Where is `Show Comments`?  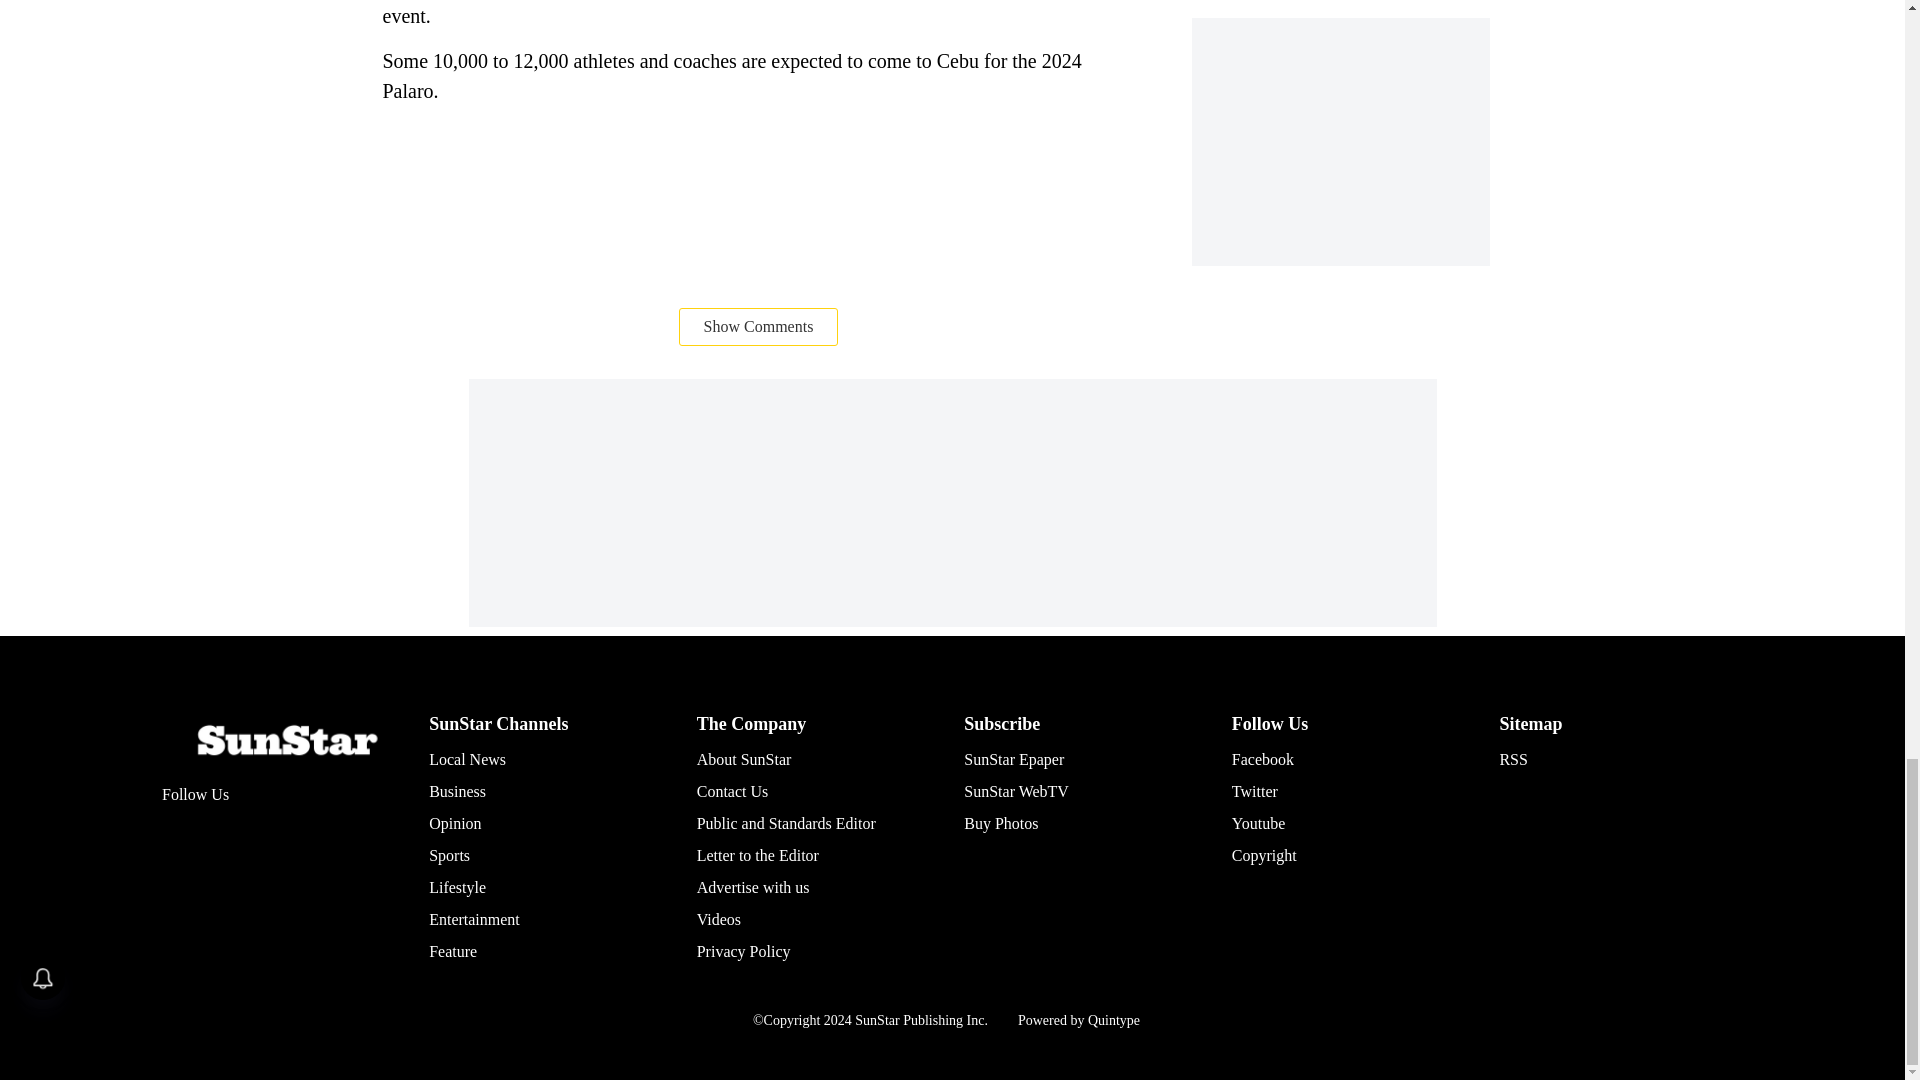
Show Comments is located at coordinates (759, 326).